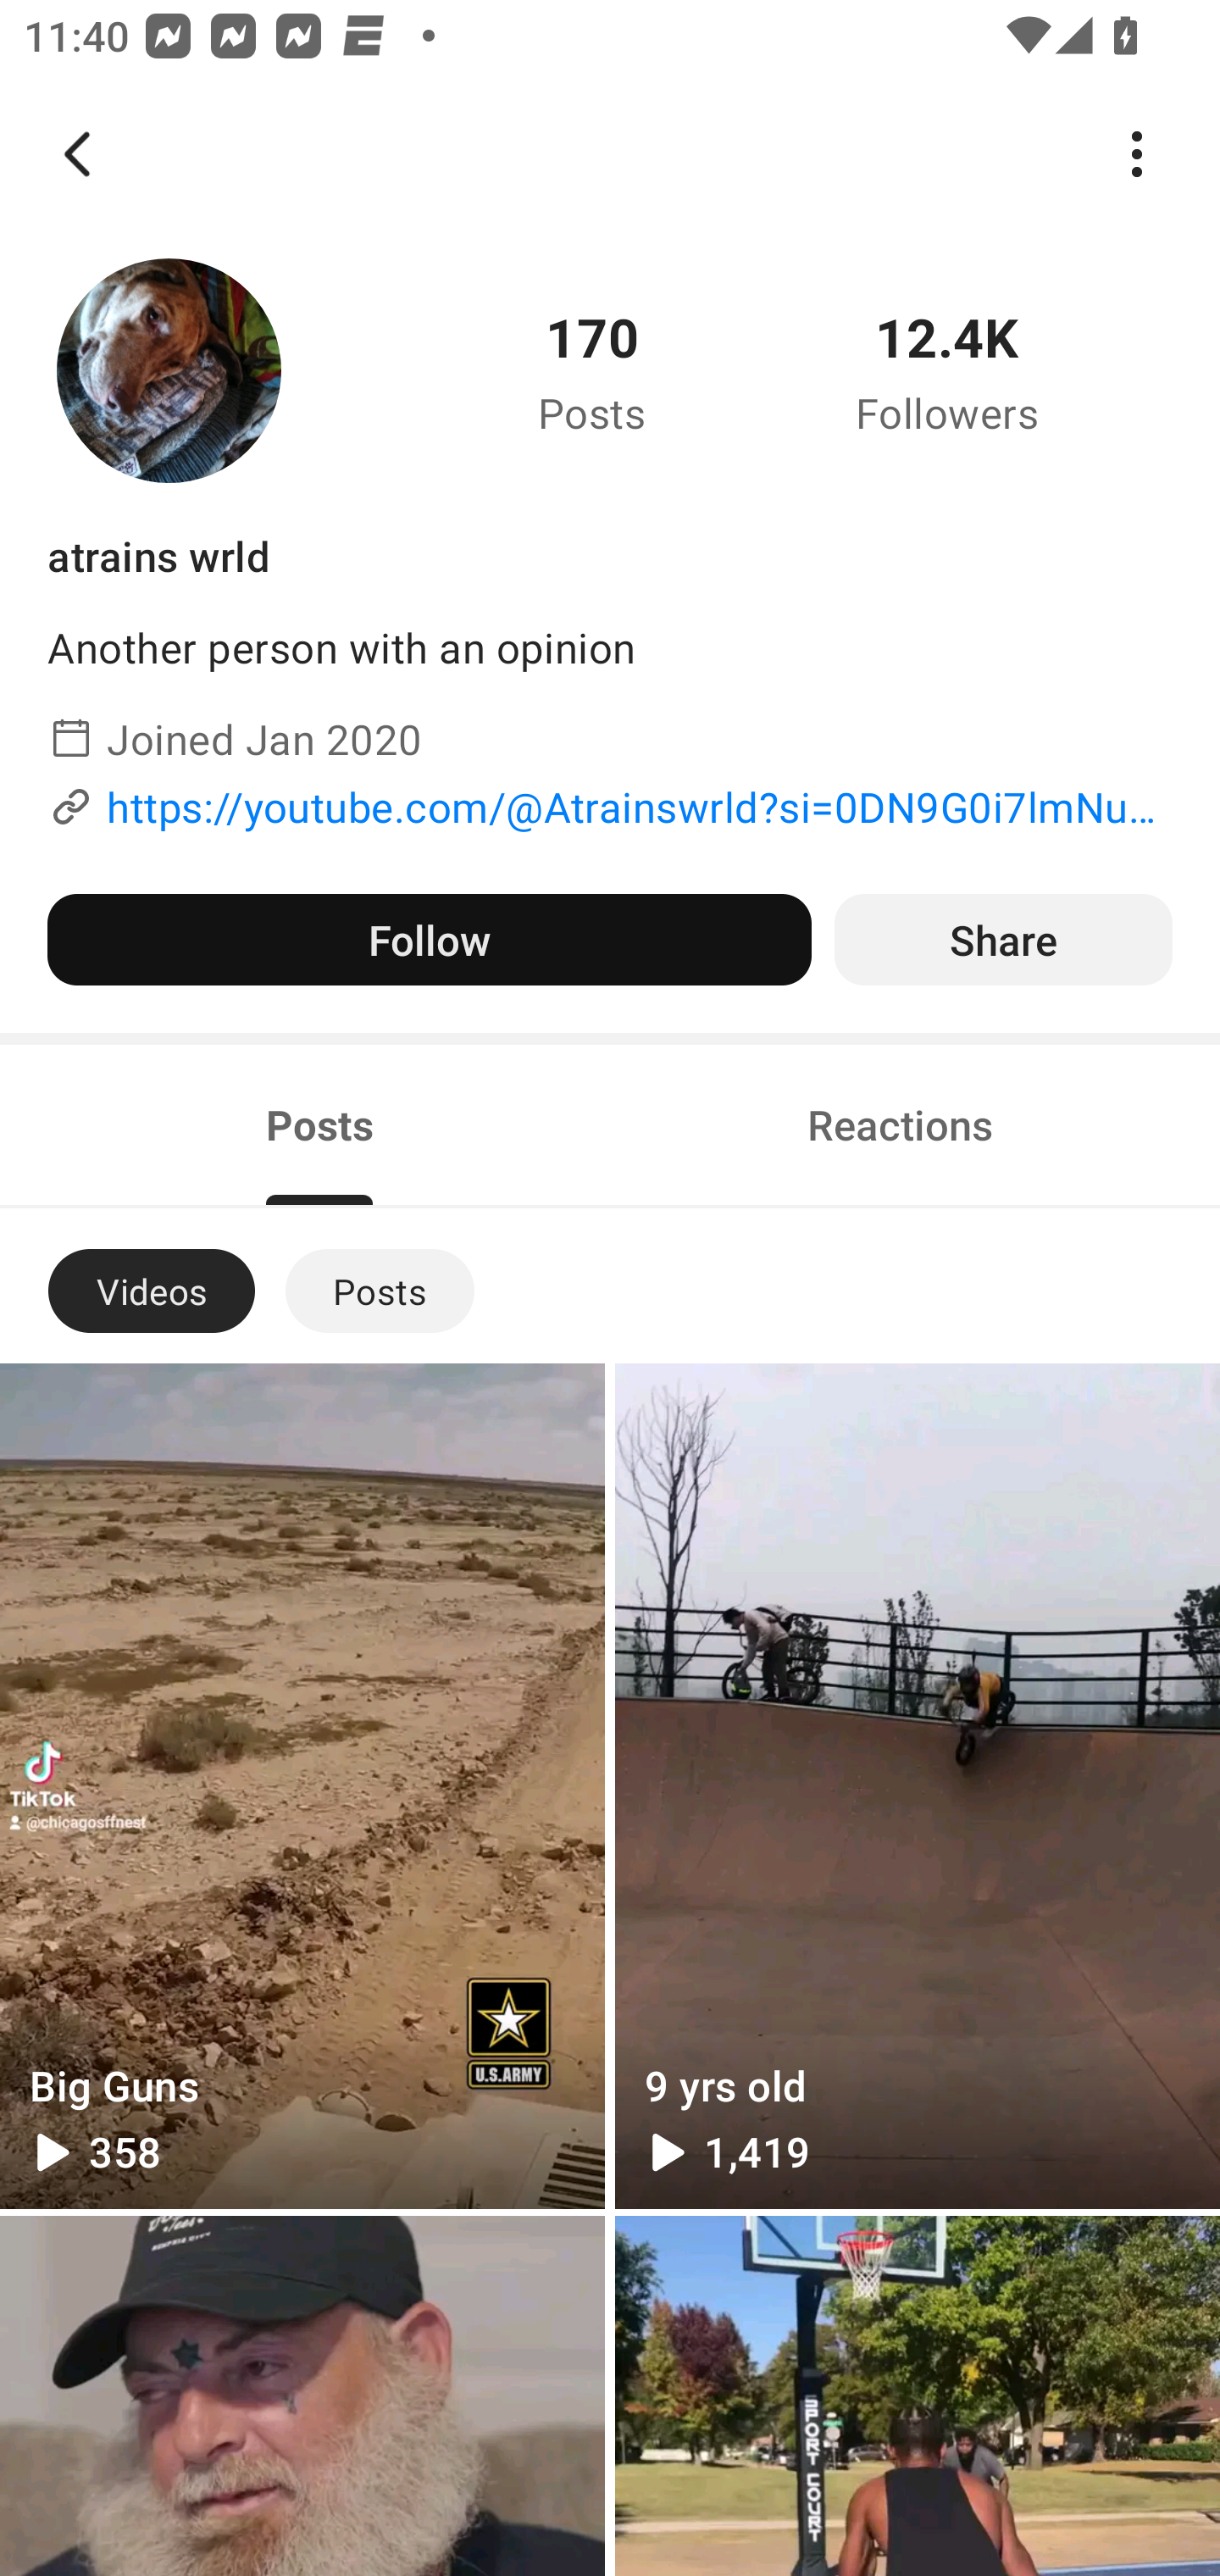 This screenshot has height=2576, width=1220. What do you see at coordinates (380, 1290) in the screenshot?
I see `Posts` at bounding box center [380, 1290].